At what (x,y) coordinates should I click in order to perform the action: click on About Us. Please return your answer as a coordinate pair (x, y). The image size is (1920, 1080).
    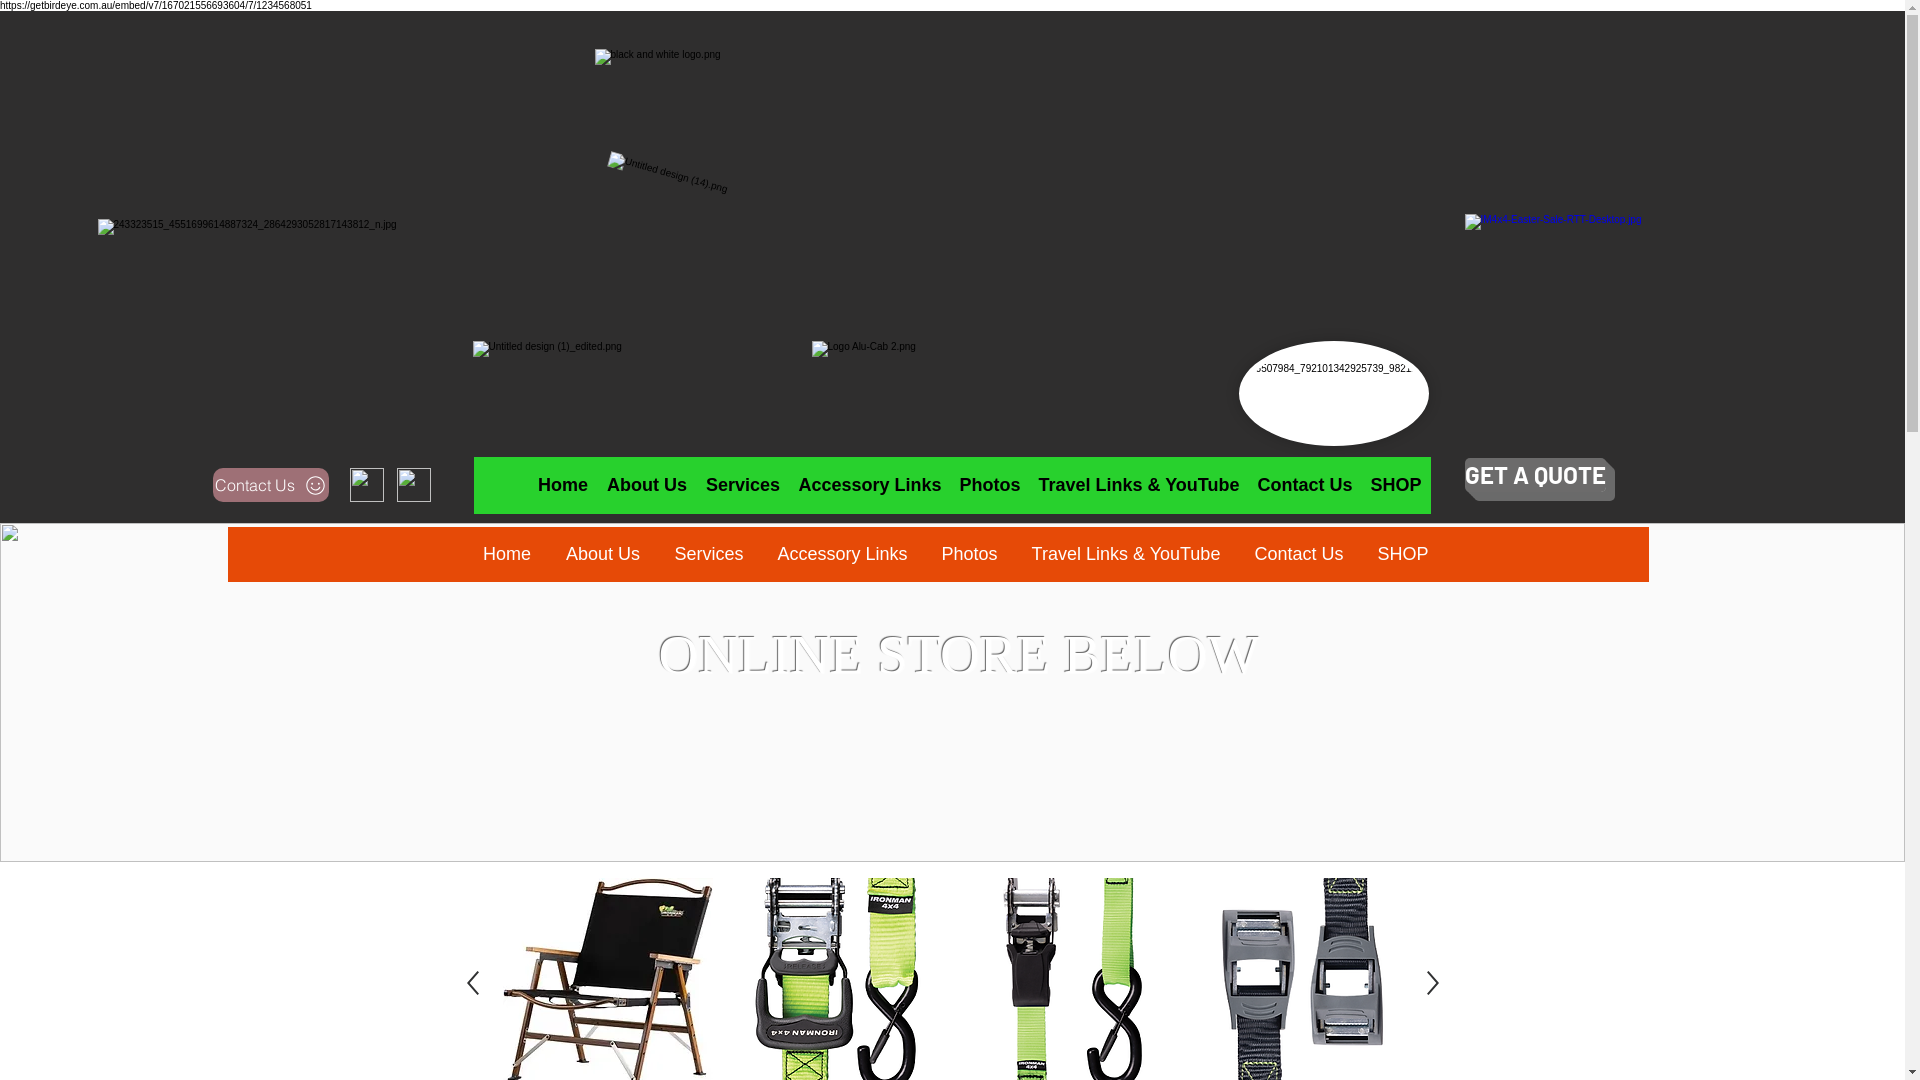
    Looking at the image, I should click on (651, 480).